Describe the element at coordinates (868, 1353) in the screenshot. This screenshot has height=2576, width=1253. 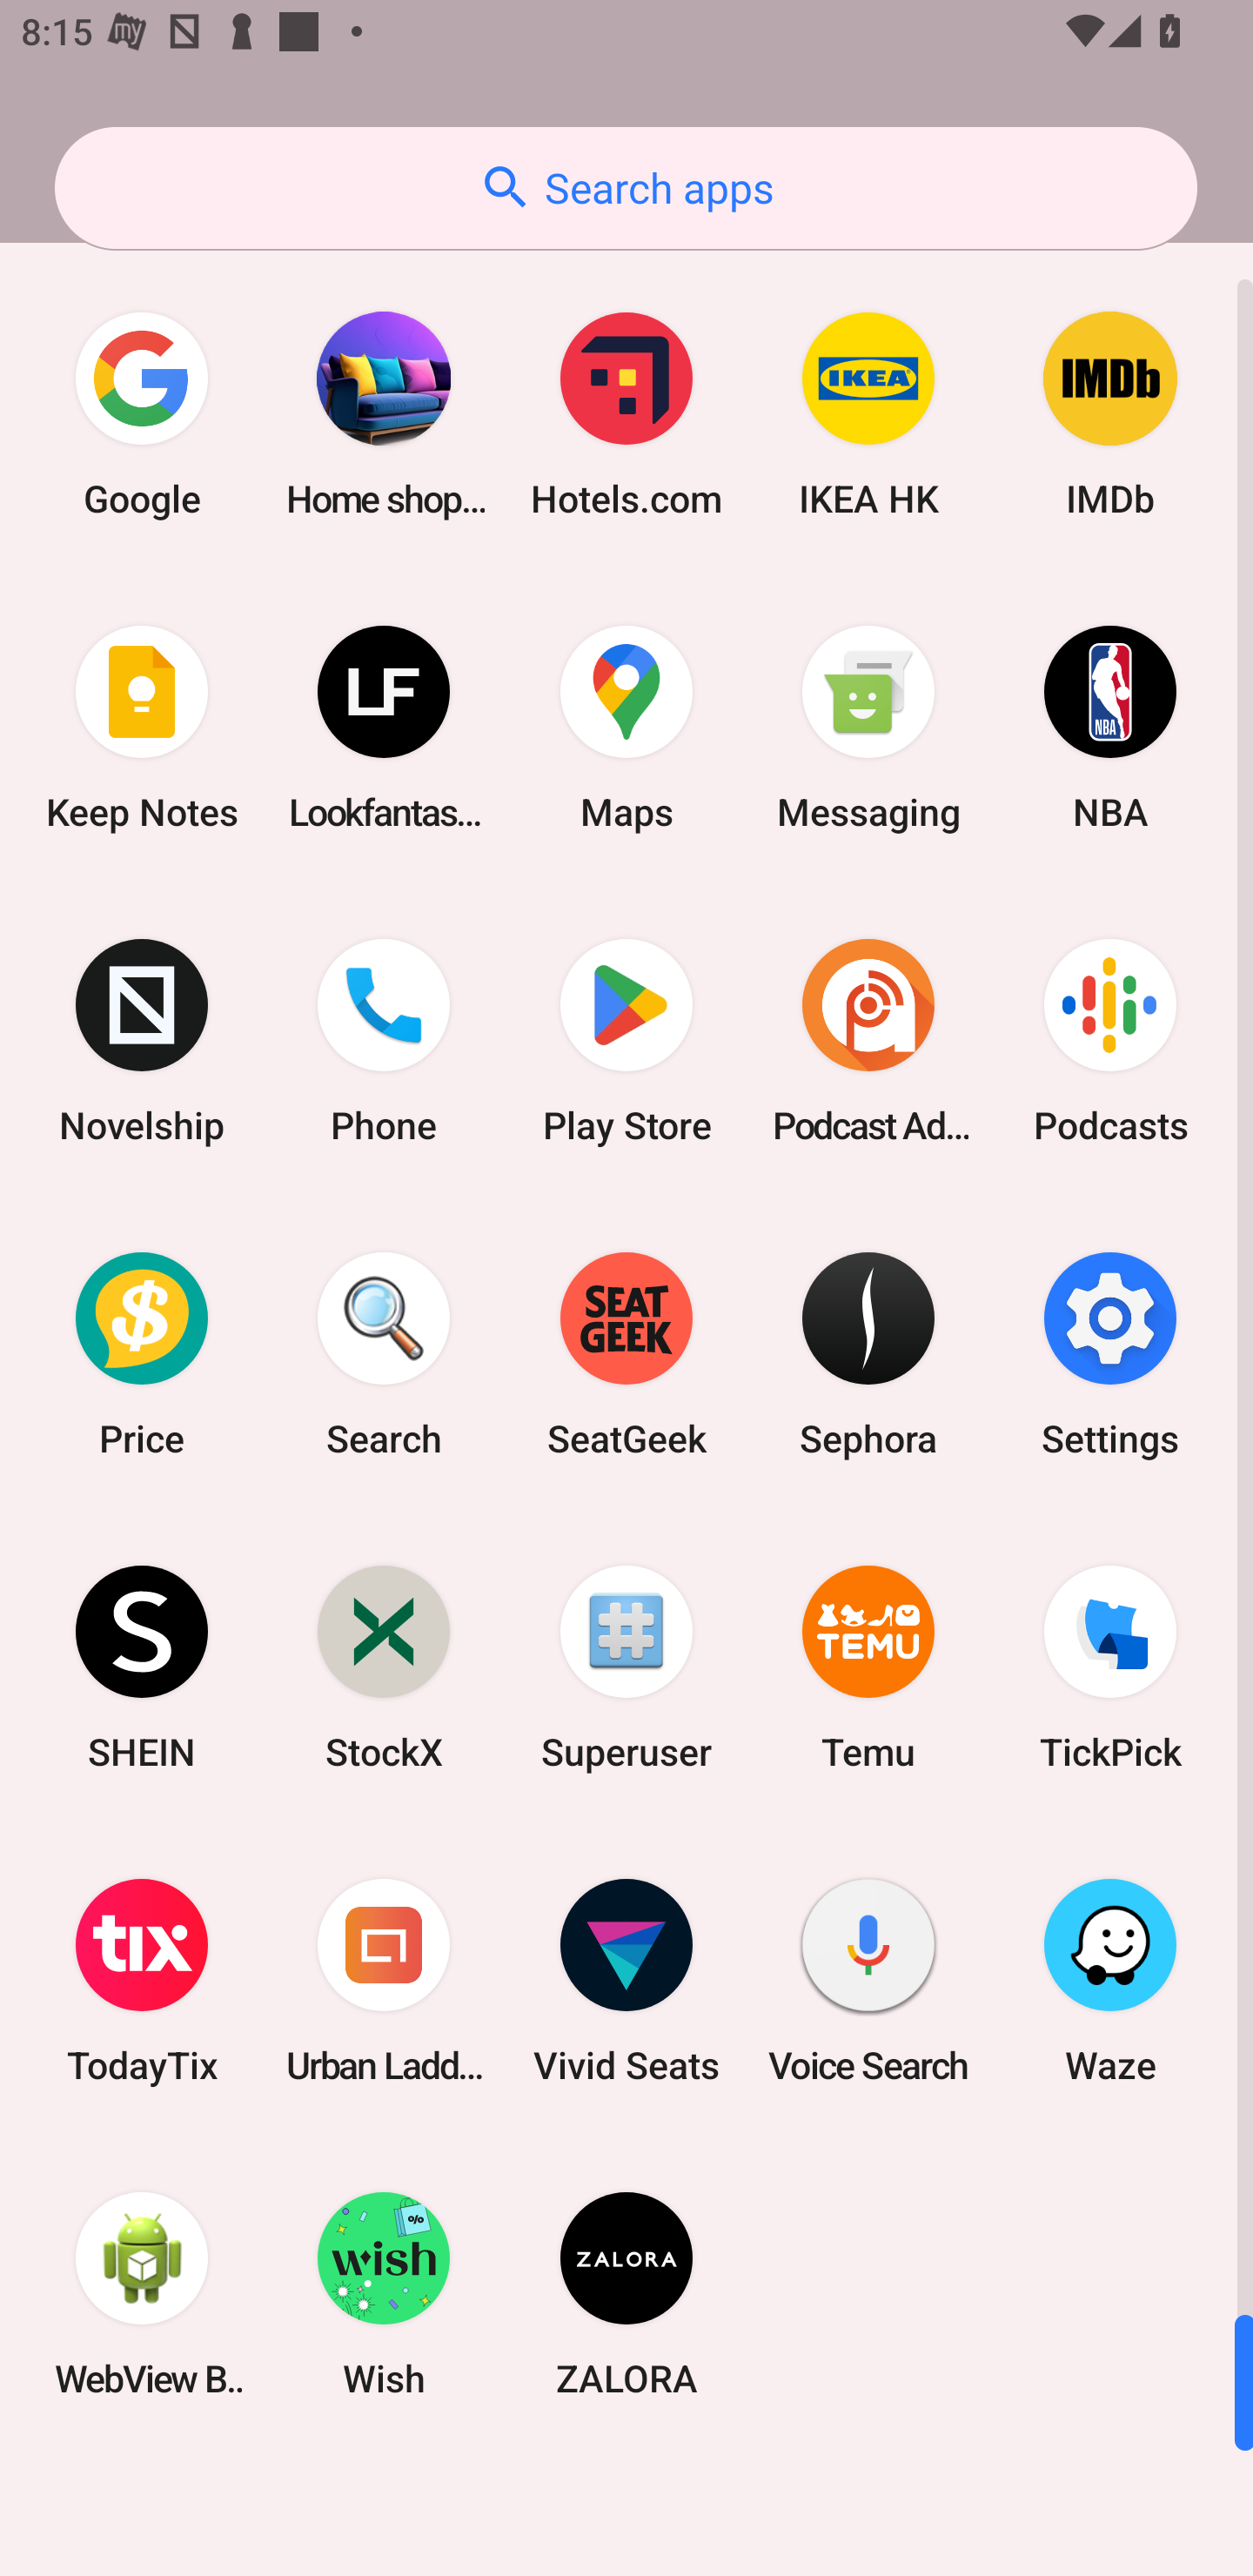
I see `Sephora` at that location.